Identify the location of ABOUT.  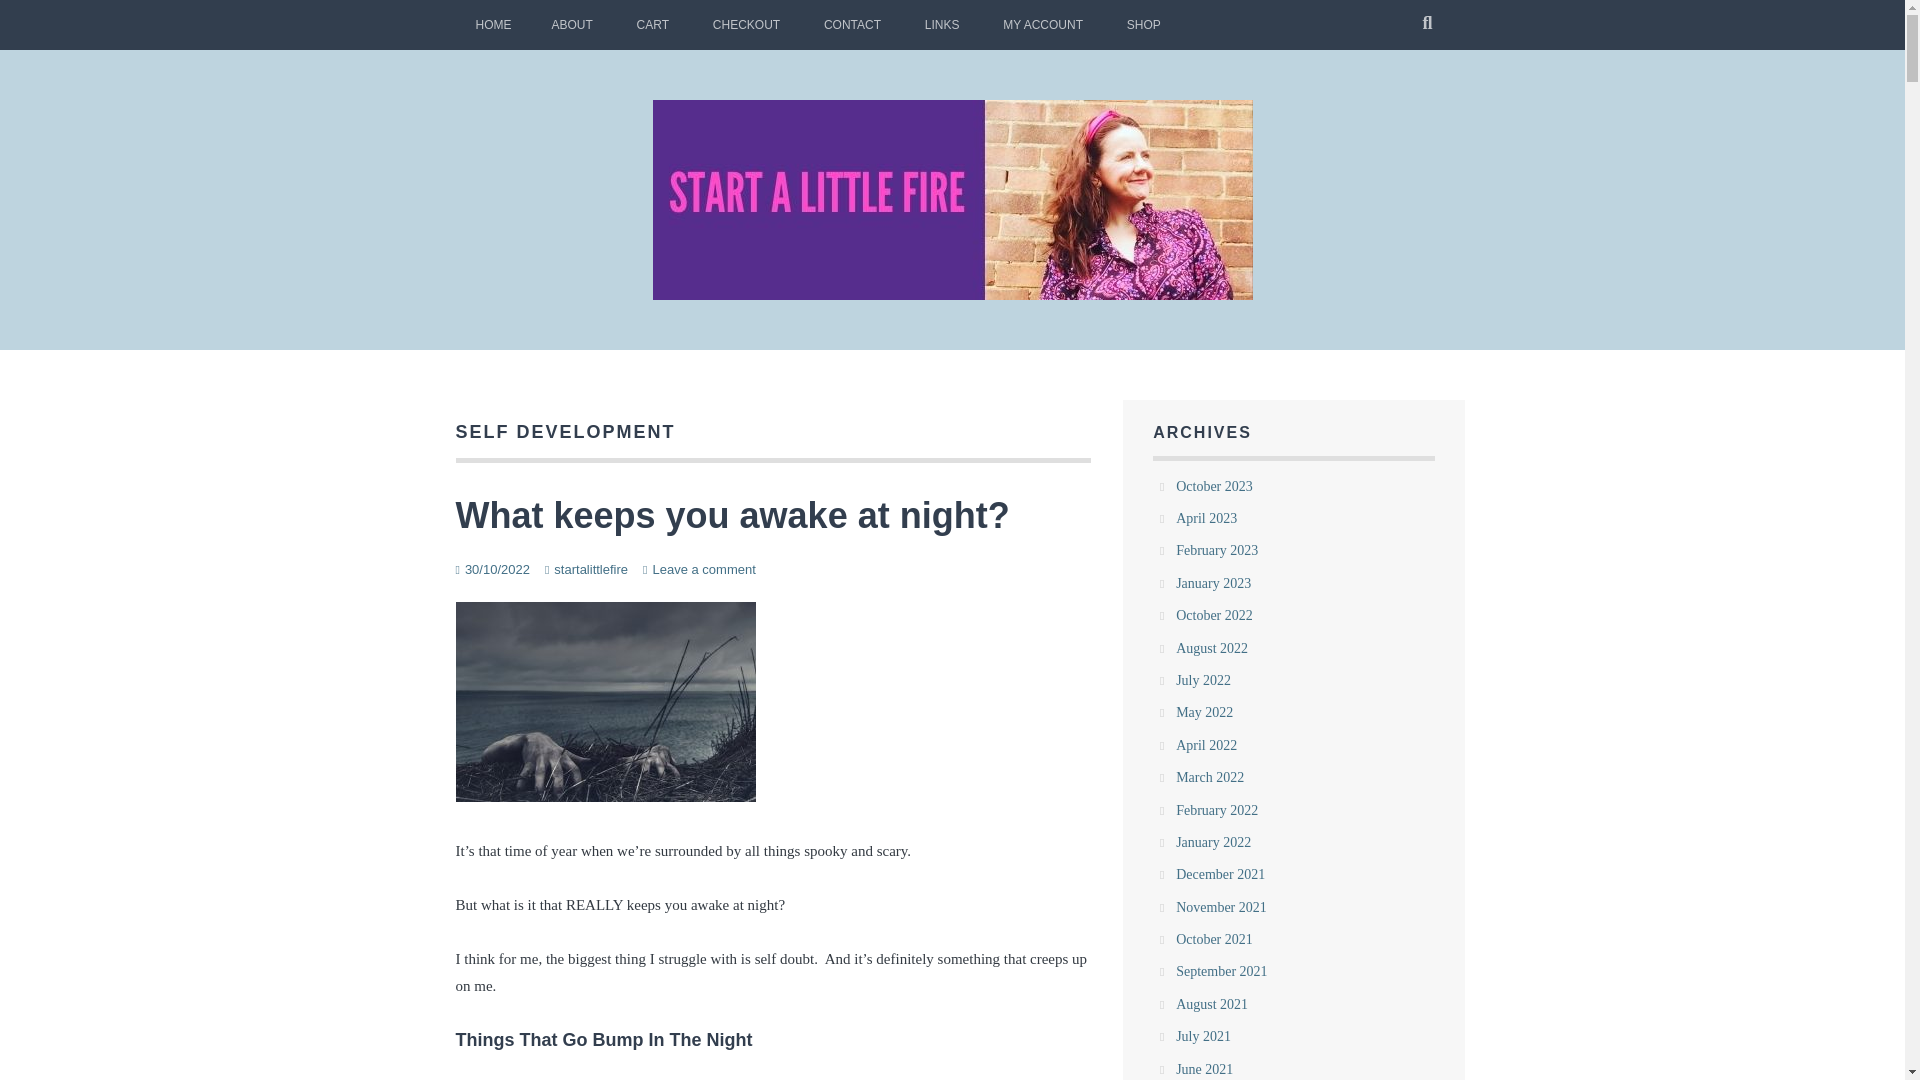
(572, 24).